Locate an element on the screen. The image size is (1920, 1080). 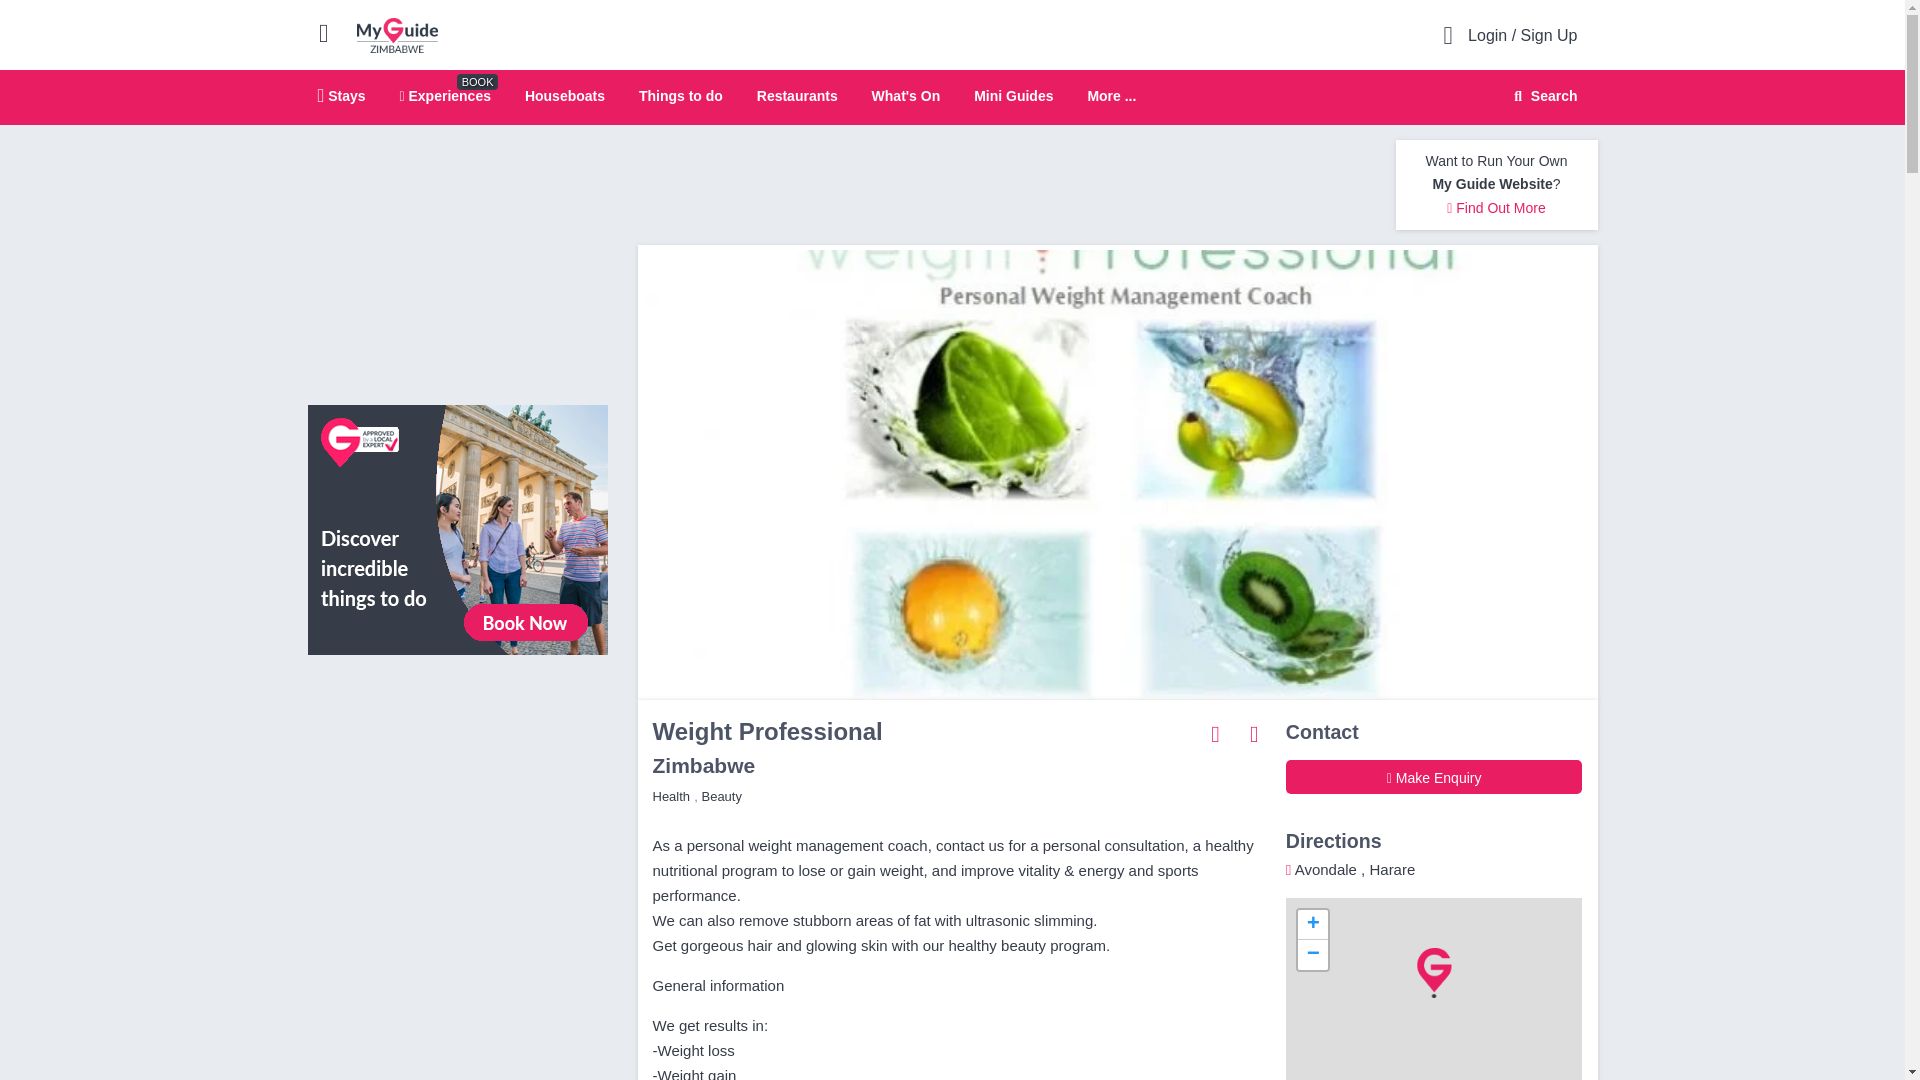
Zoom in is located at coordinates (1312, 924).